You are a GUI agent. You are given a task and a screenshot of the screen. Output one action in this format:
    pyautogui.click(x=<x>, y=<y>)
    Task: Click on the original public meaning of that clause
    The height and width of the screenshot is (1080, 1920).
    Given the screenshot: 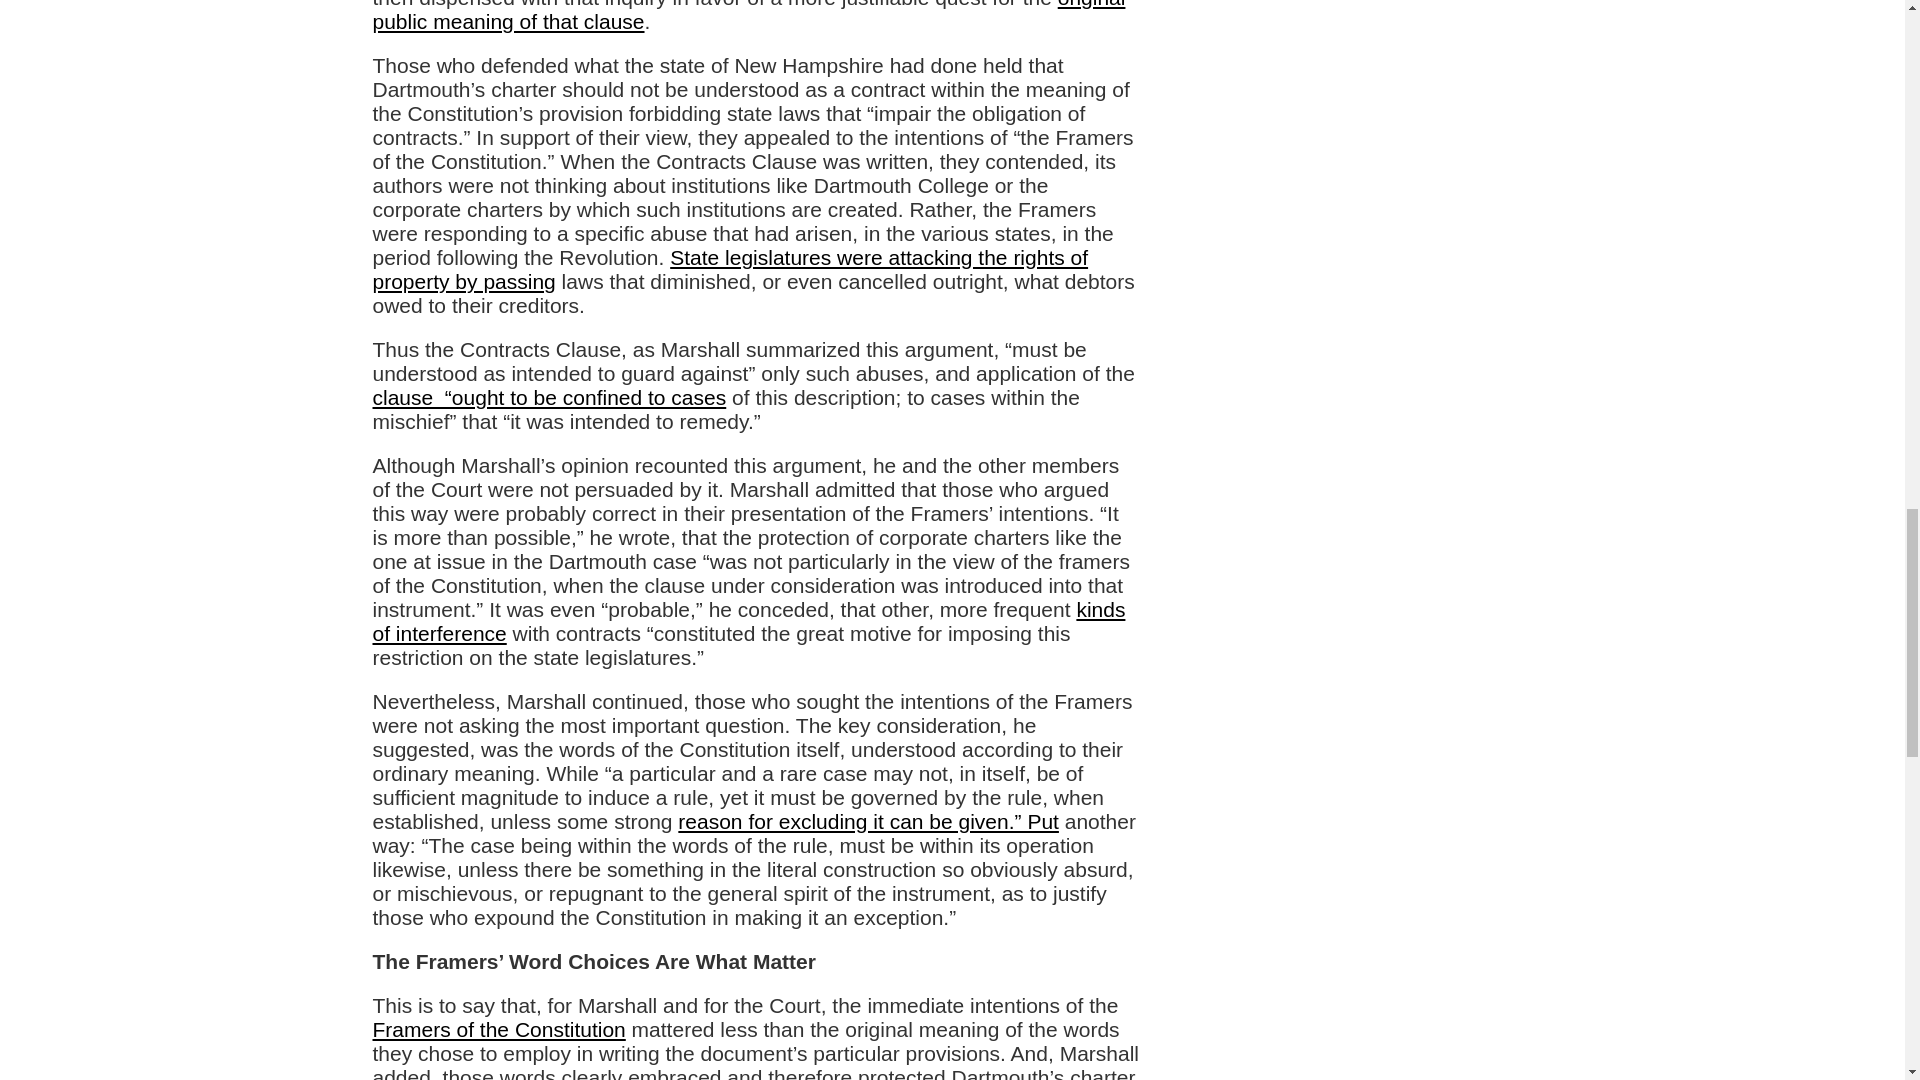 What is the action you would take?
    pyautogui.click(x=748, y=16)
    